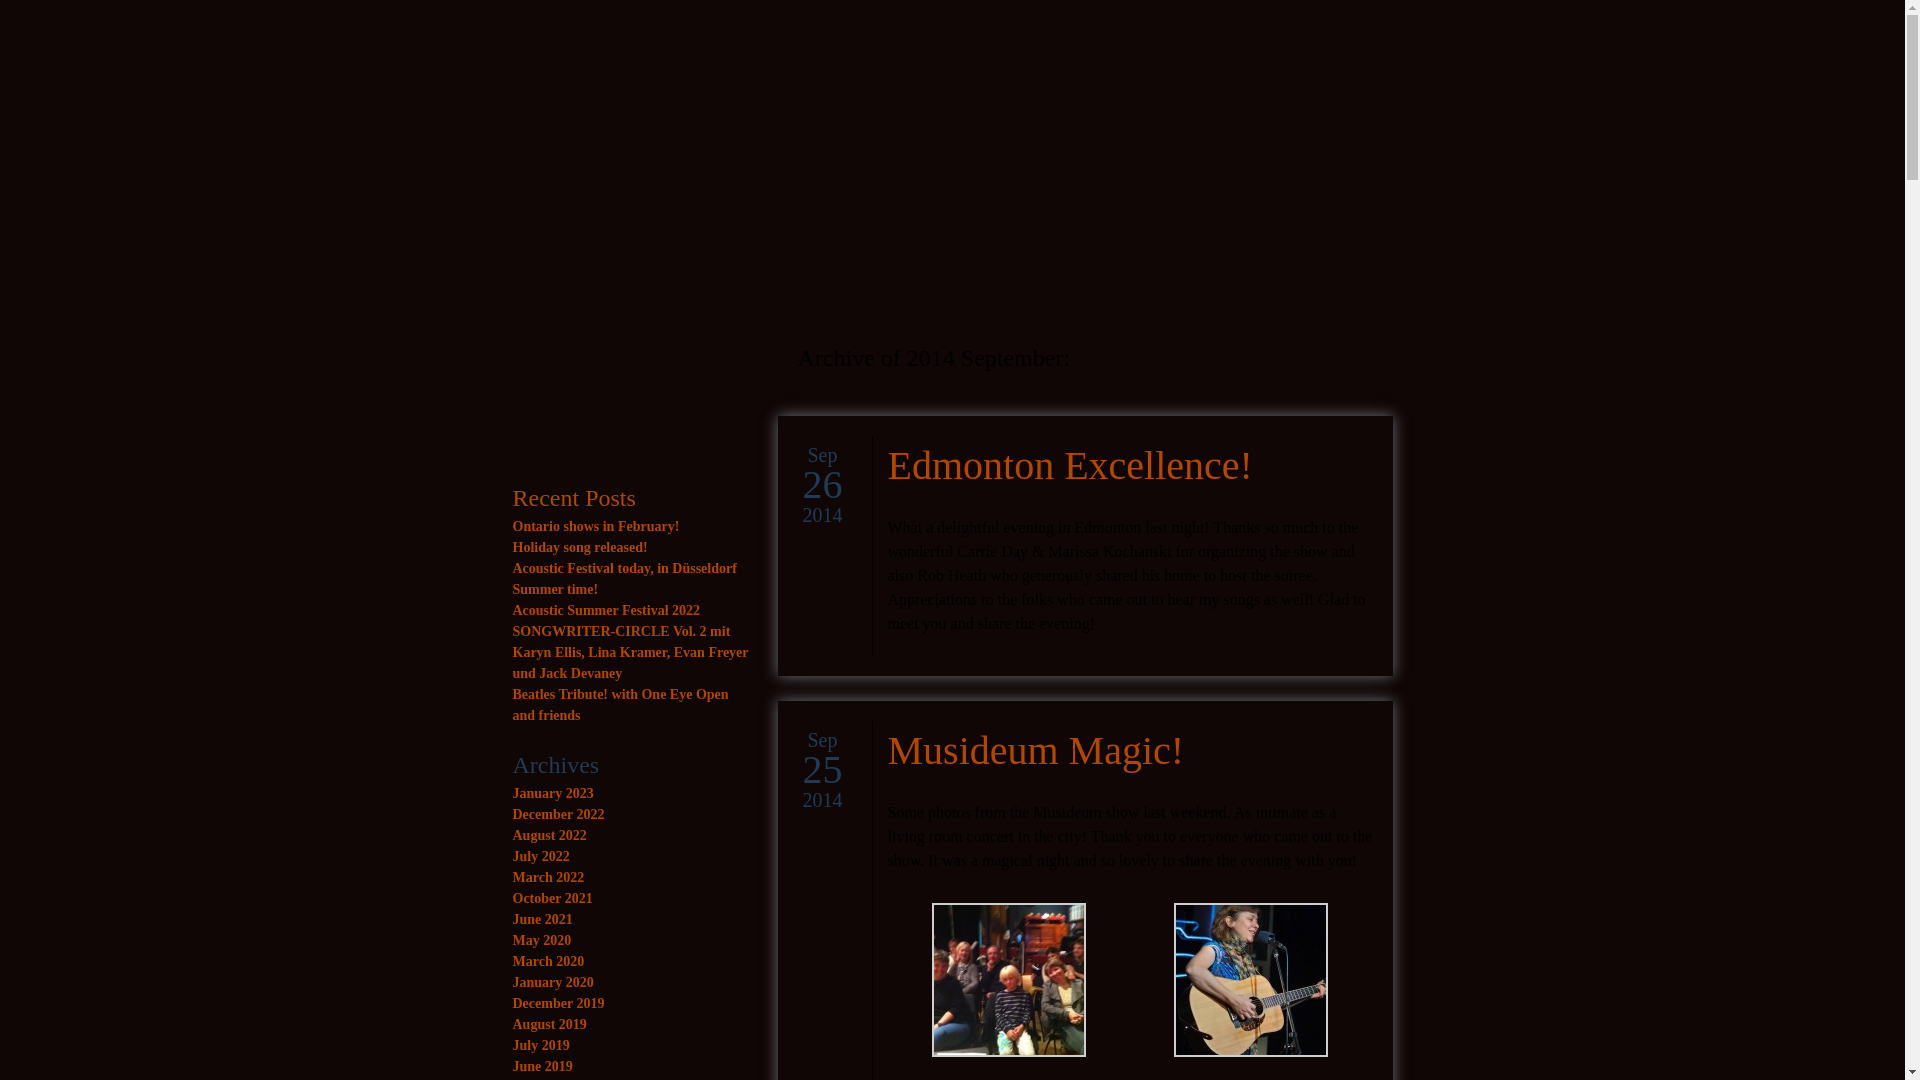 The height and width of the screenshot is (1080, 1920). Describe the element at coordinates (1171, 30) in the screenshot. I see `Contact Karyn` at that location.